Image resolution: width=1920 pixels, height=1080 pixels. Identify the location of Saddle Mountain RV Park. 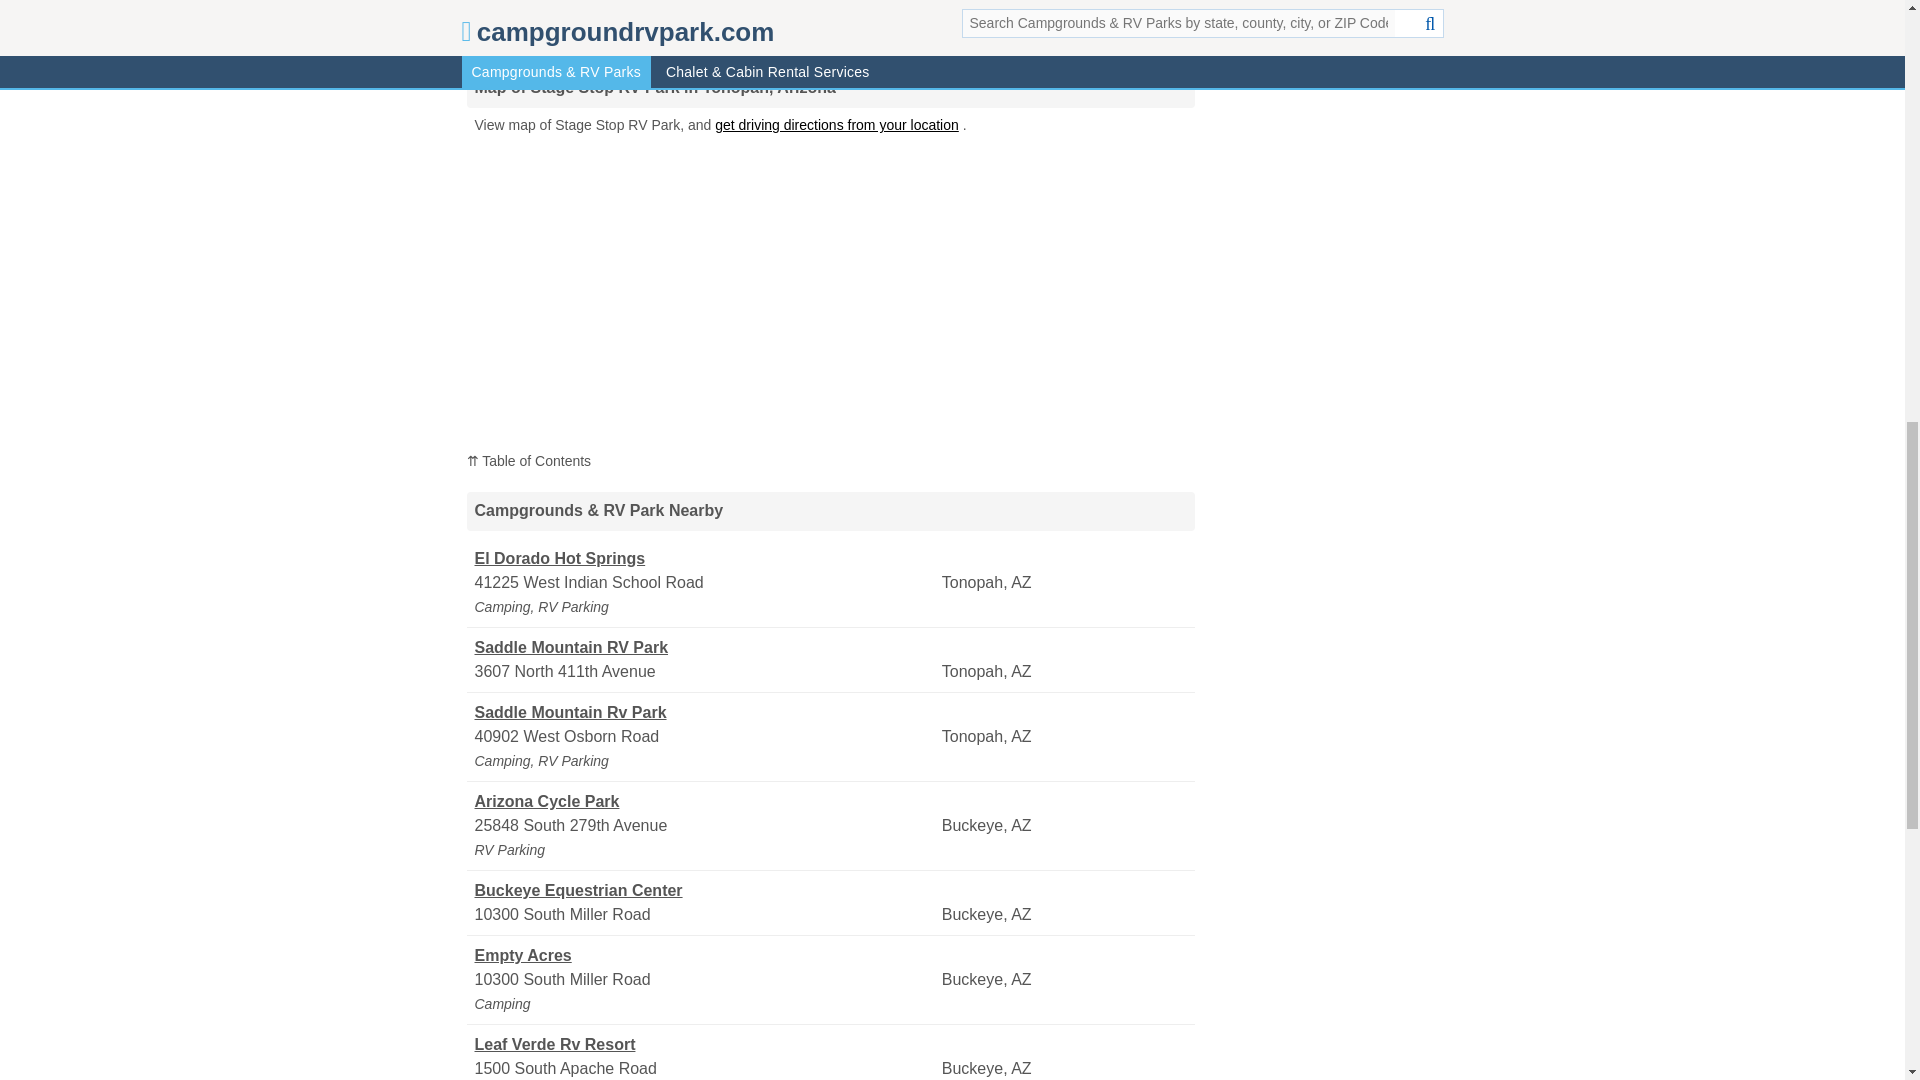
(705, 648).